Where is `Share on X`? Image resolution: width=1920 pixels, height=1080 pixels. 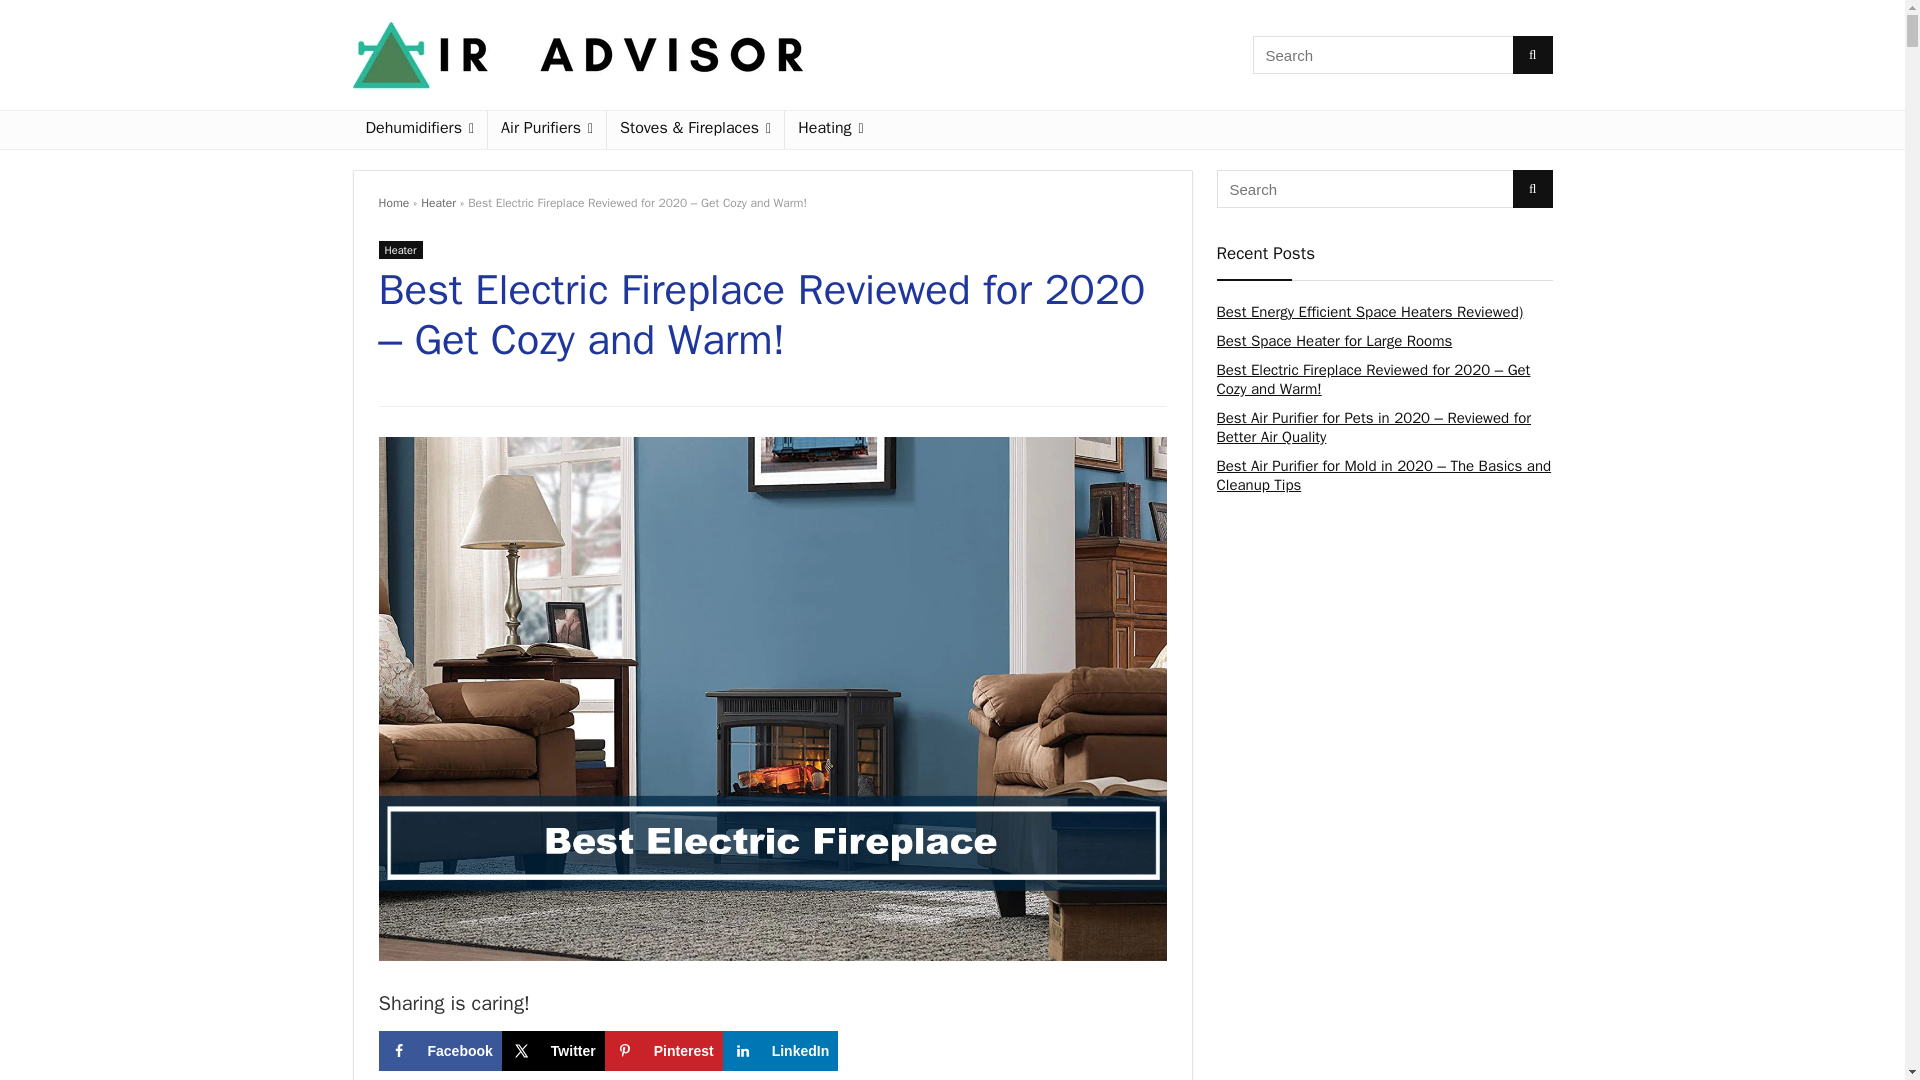 Share on X is located at coordinates (552, 1051).